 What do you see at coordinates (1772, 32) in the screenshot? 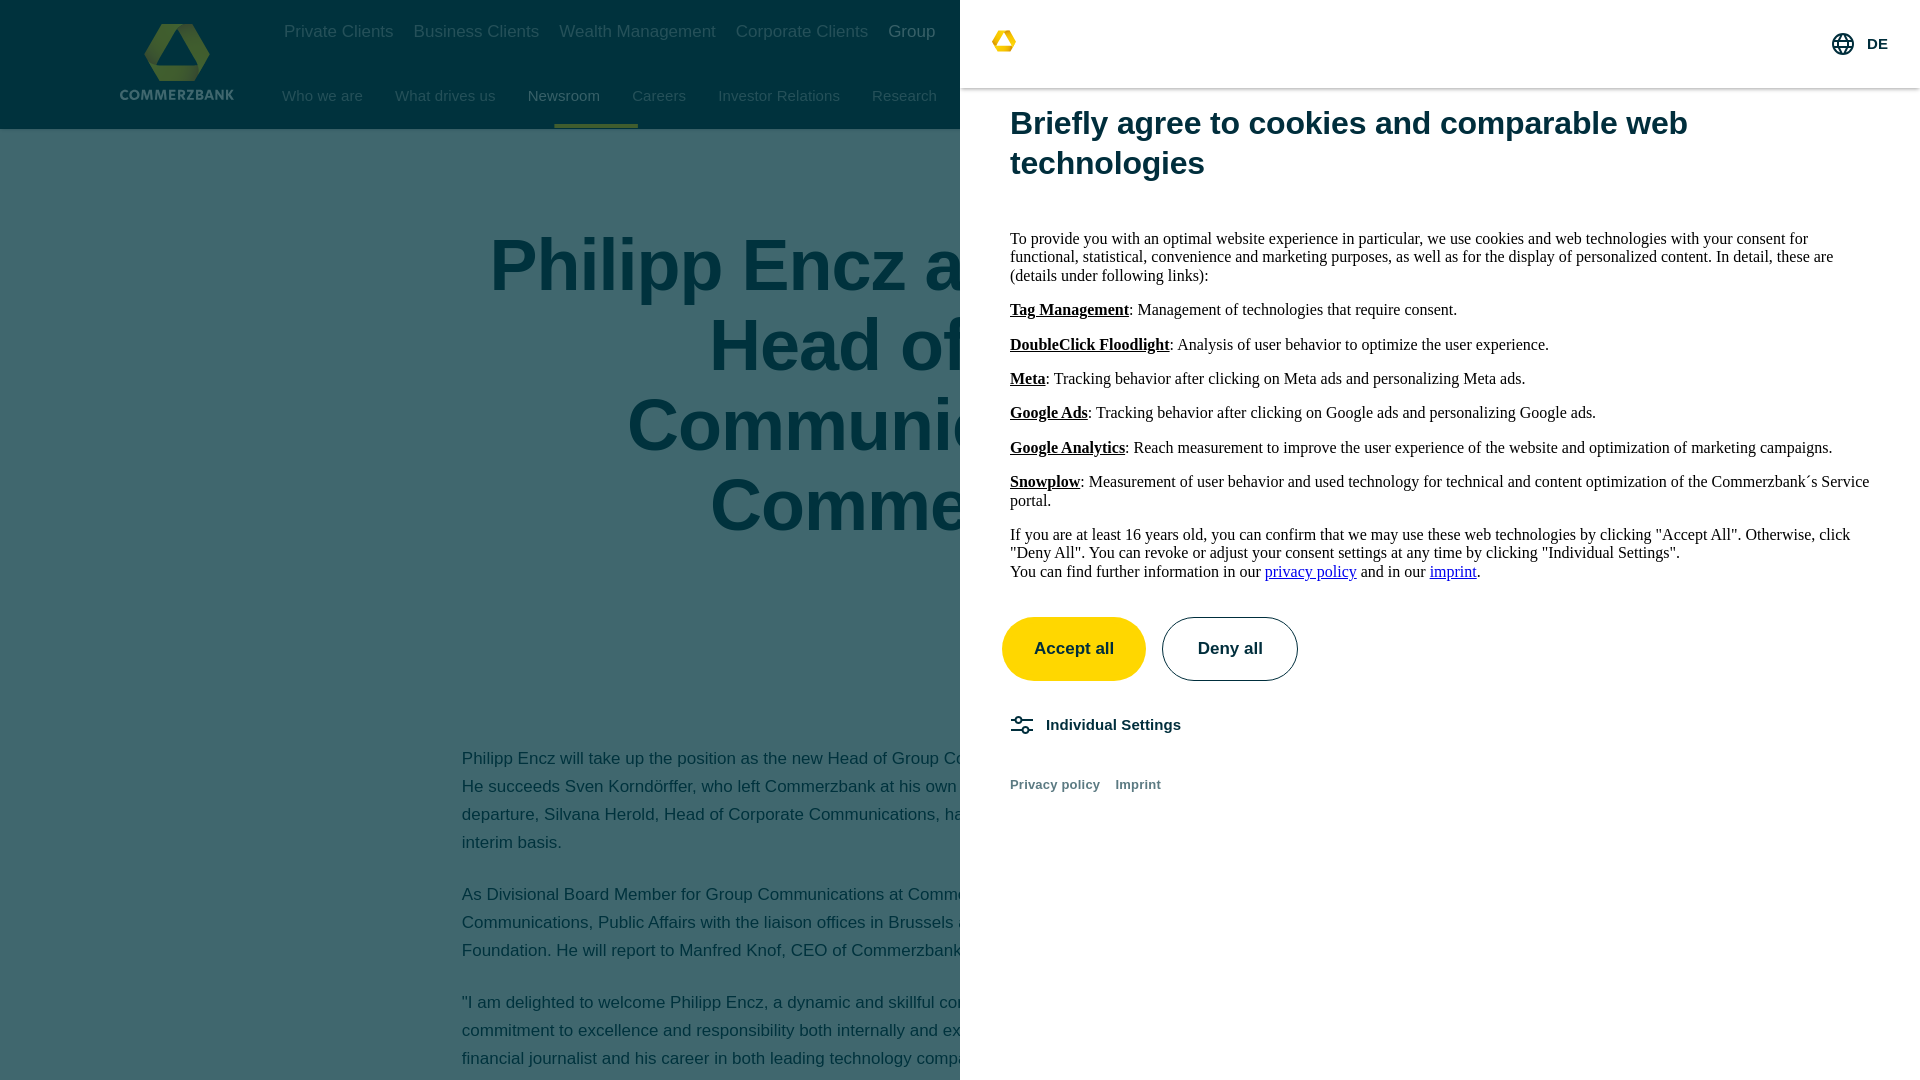
I see `EN` at bounding box center [1772, 32].